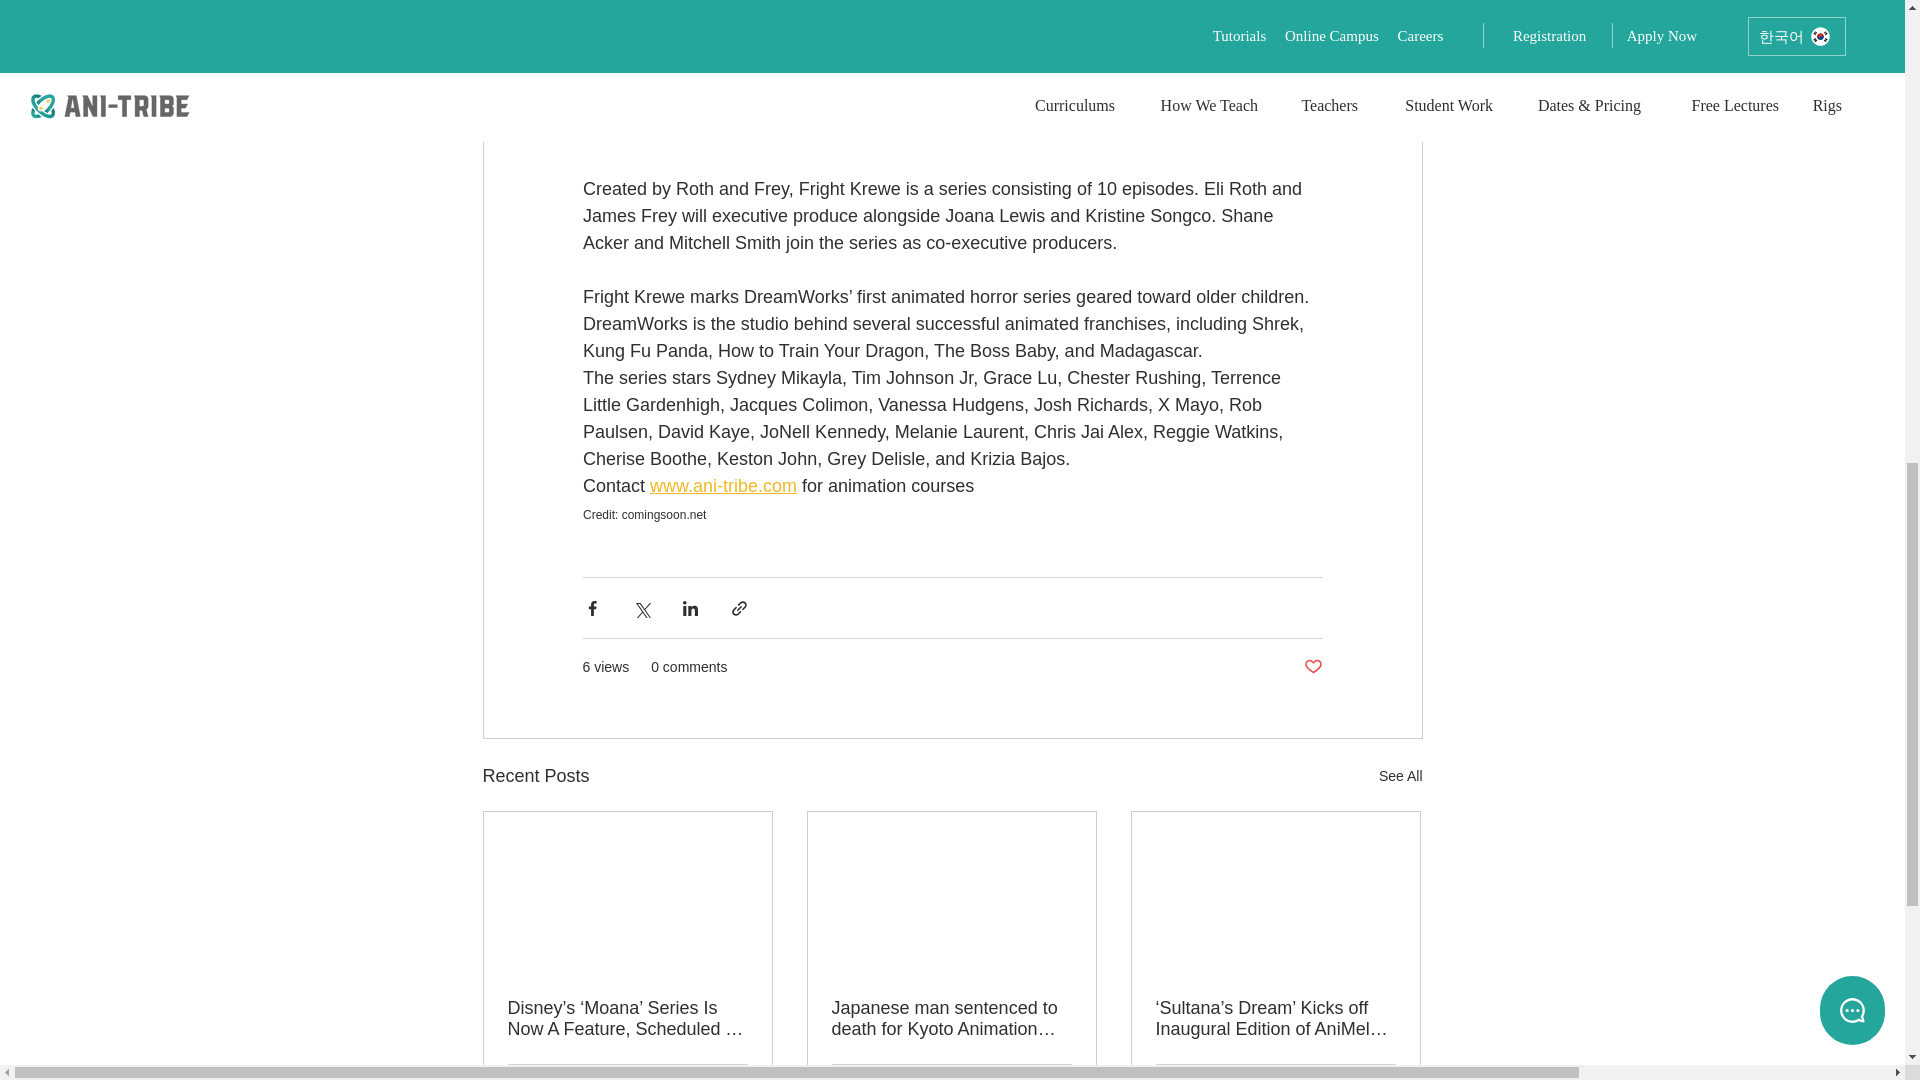 Image resolution: width=1920 pixels, height=1080 pixels. Describe the element at coordinates (1400, 776) in the screenshot. I see `See All` at that location.